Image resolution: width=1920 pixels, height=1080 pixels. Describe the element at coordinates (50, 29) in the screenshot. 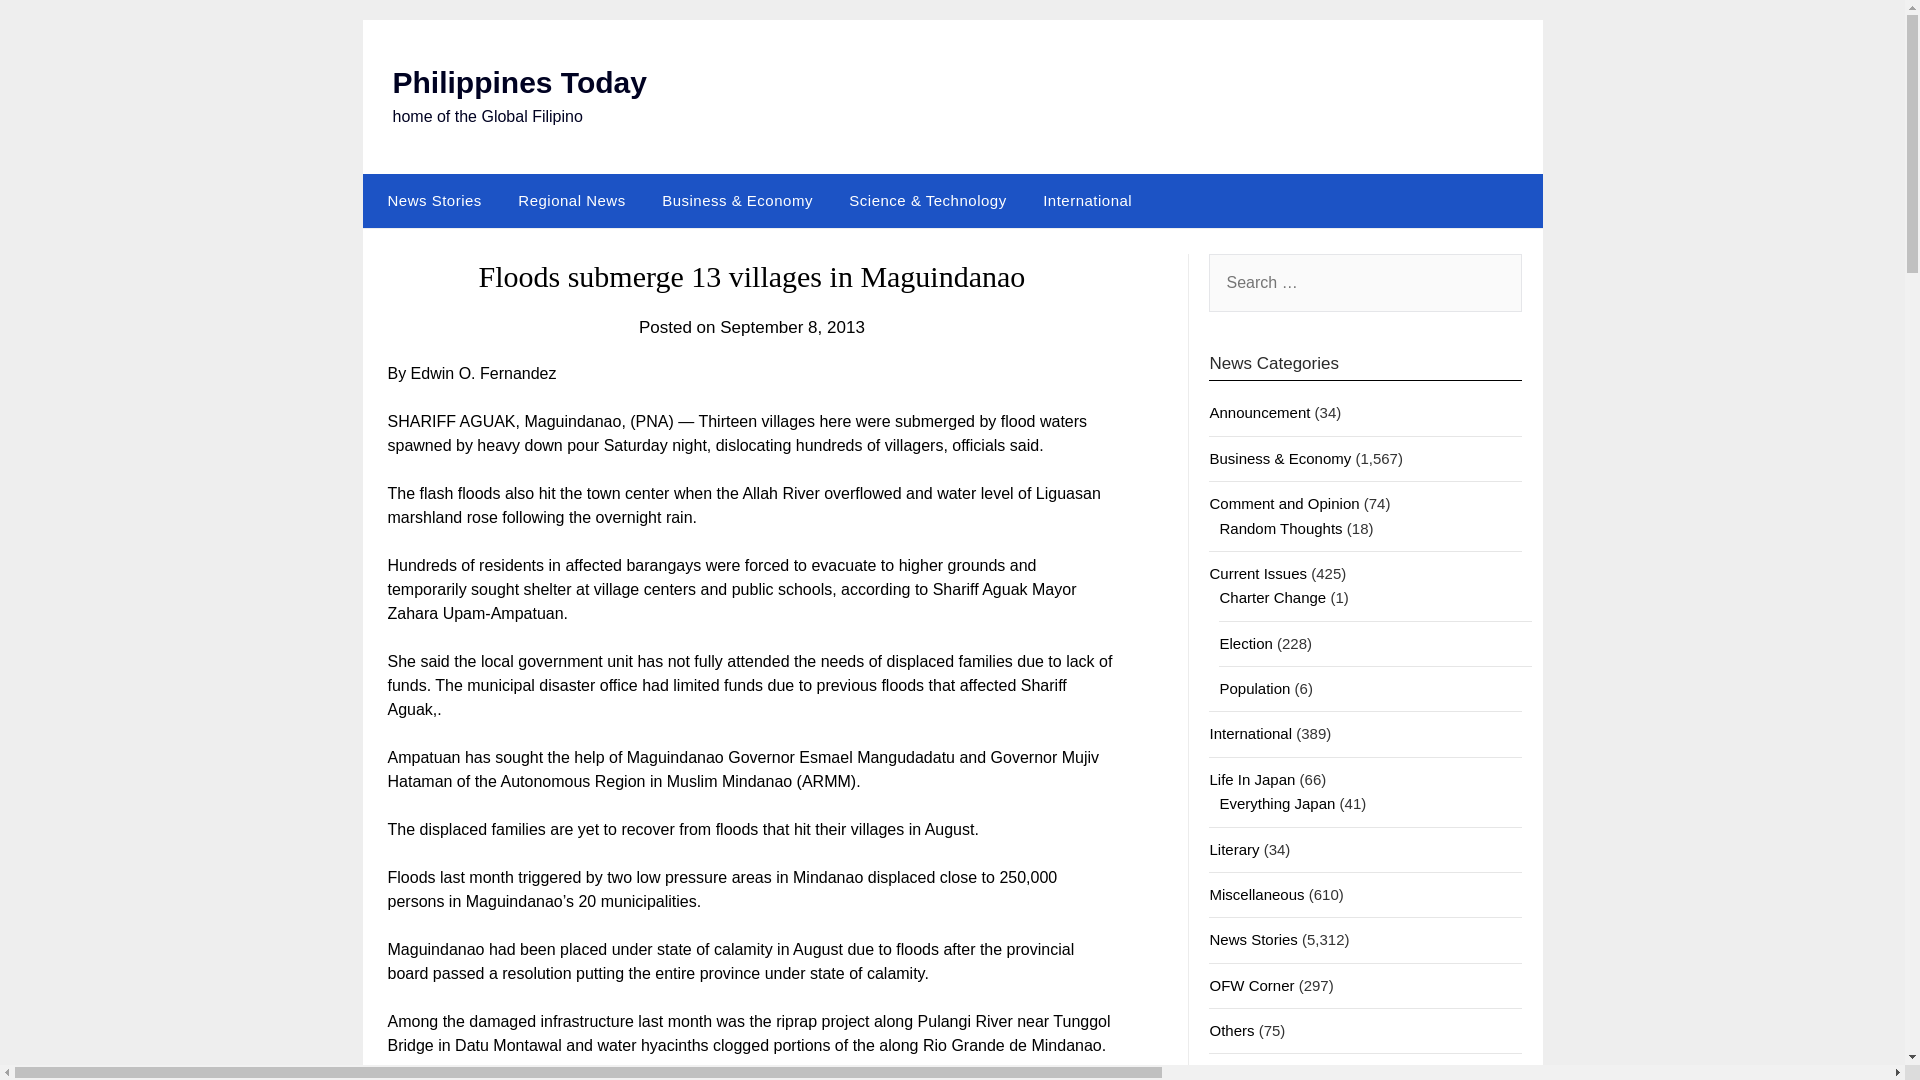

I see `Search` at that location.